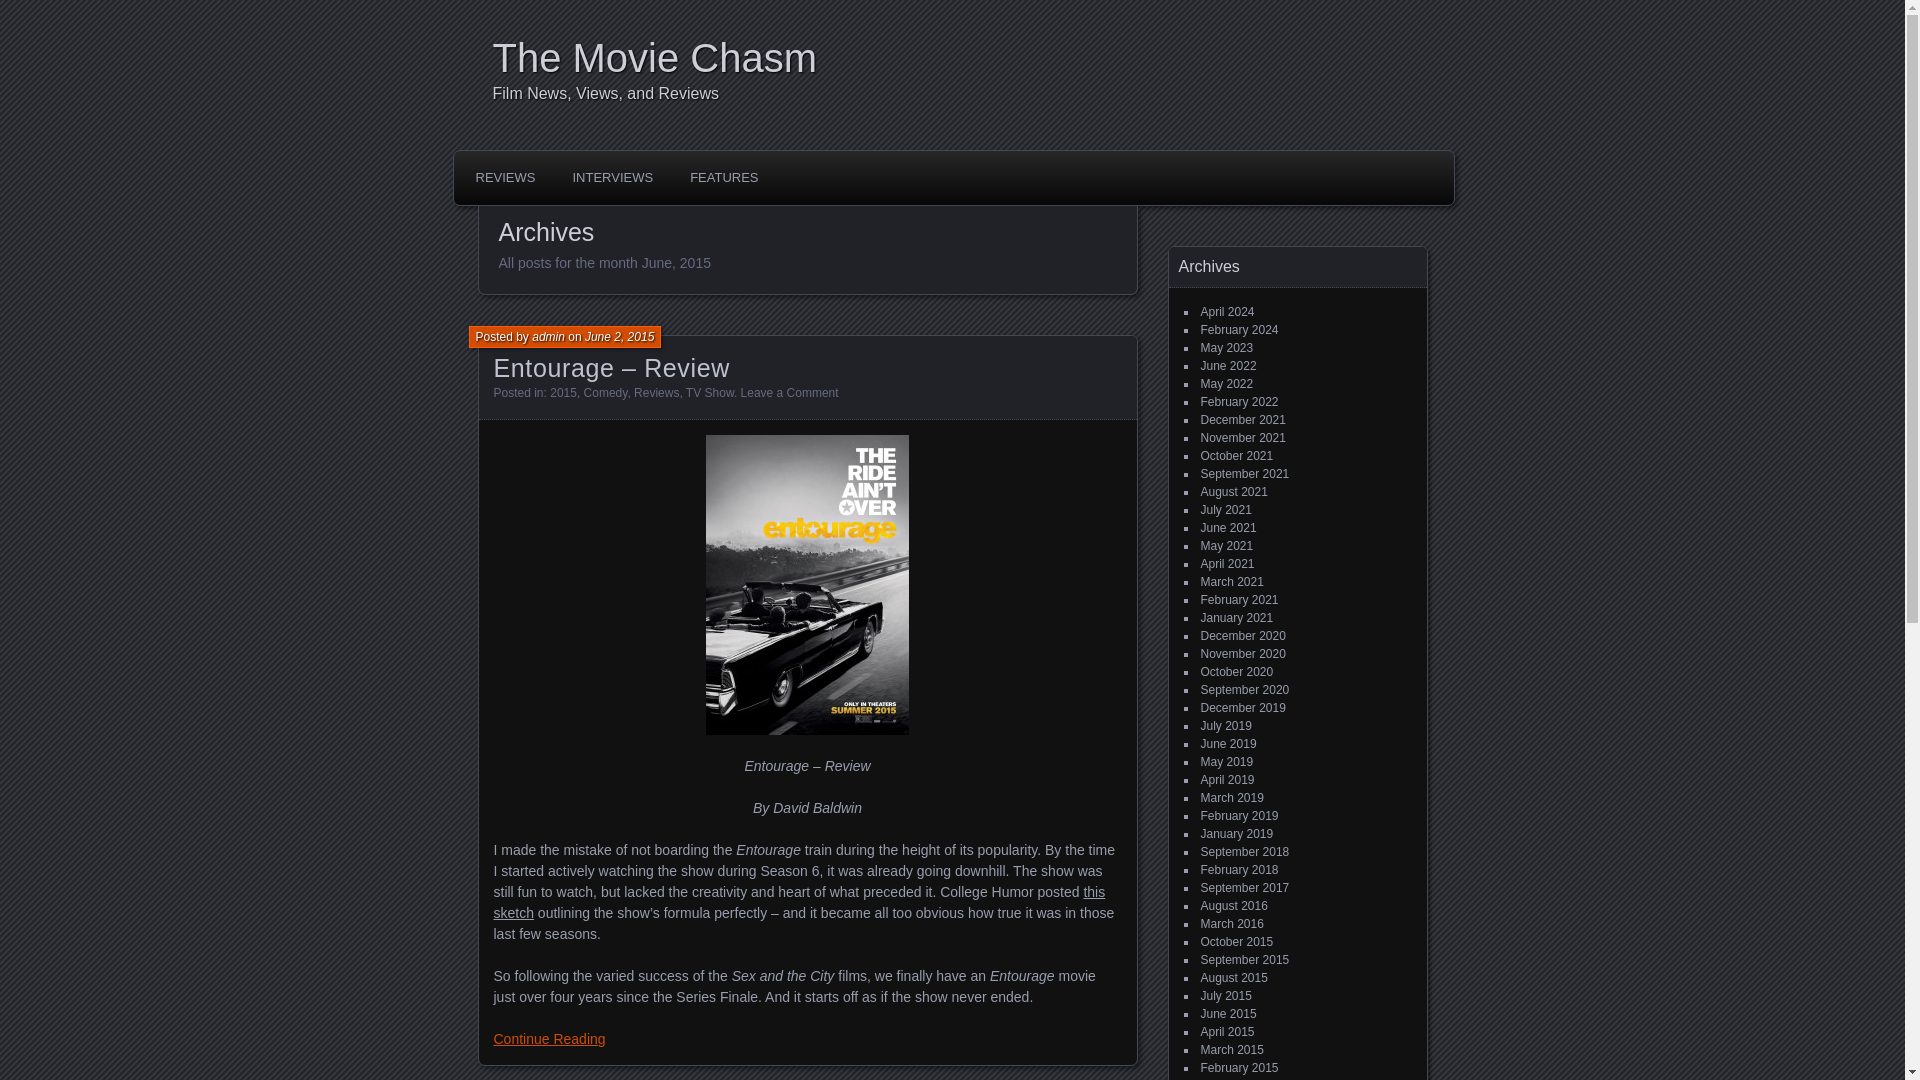 The height and width of the screenshot is (1080, 1920). I want to click on June 2, 2015, so click(620, 337).